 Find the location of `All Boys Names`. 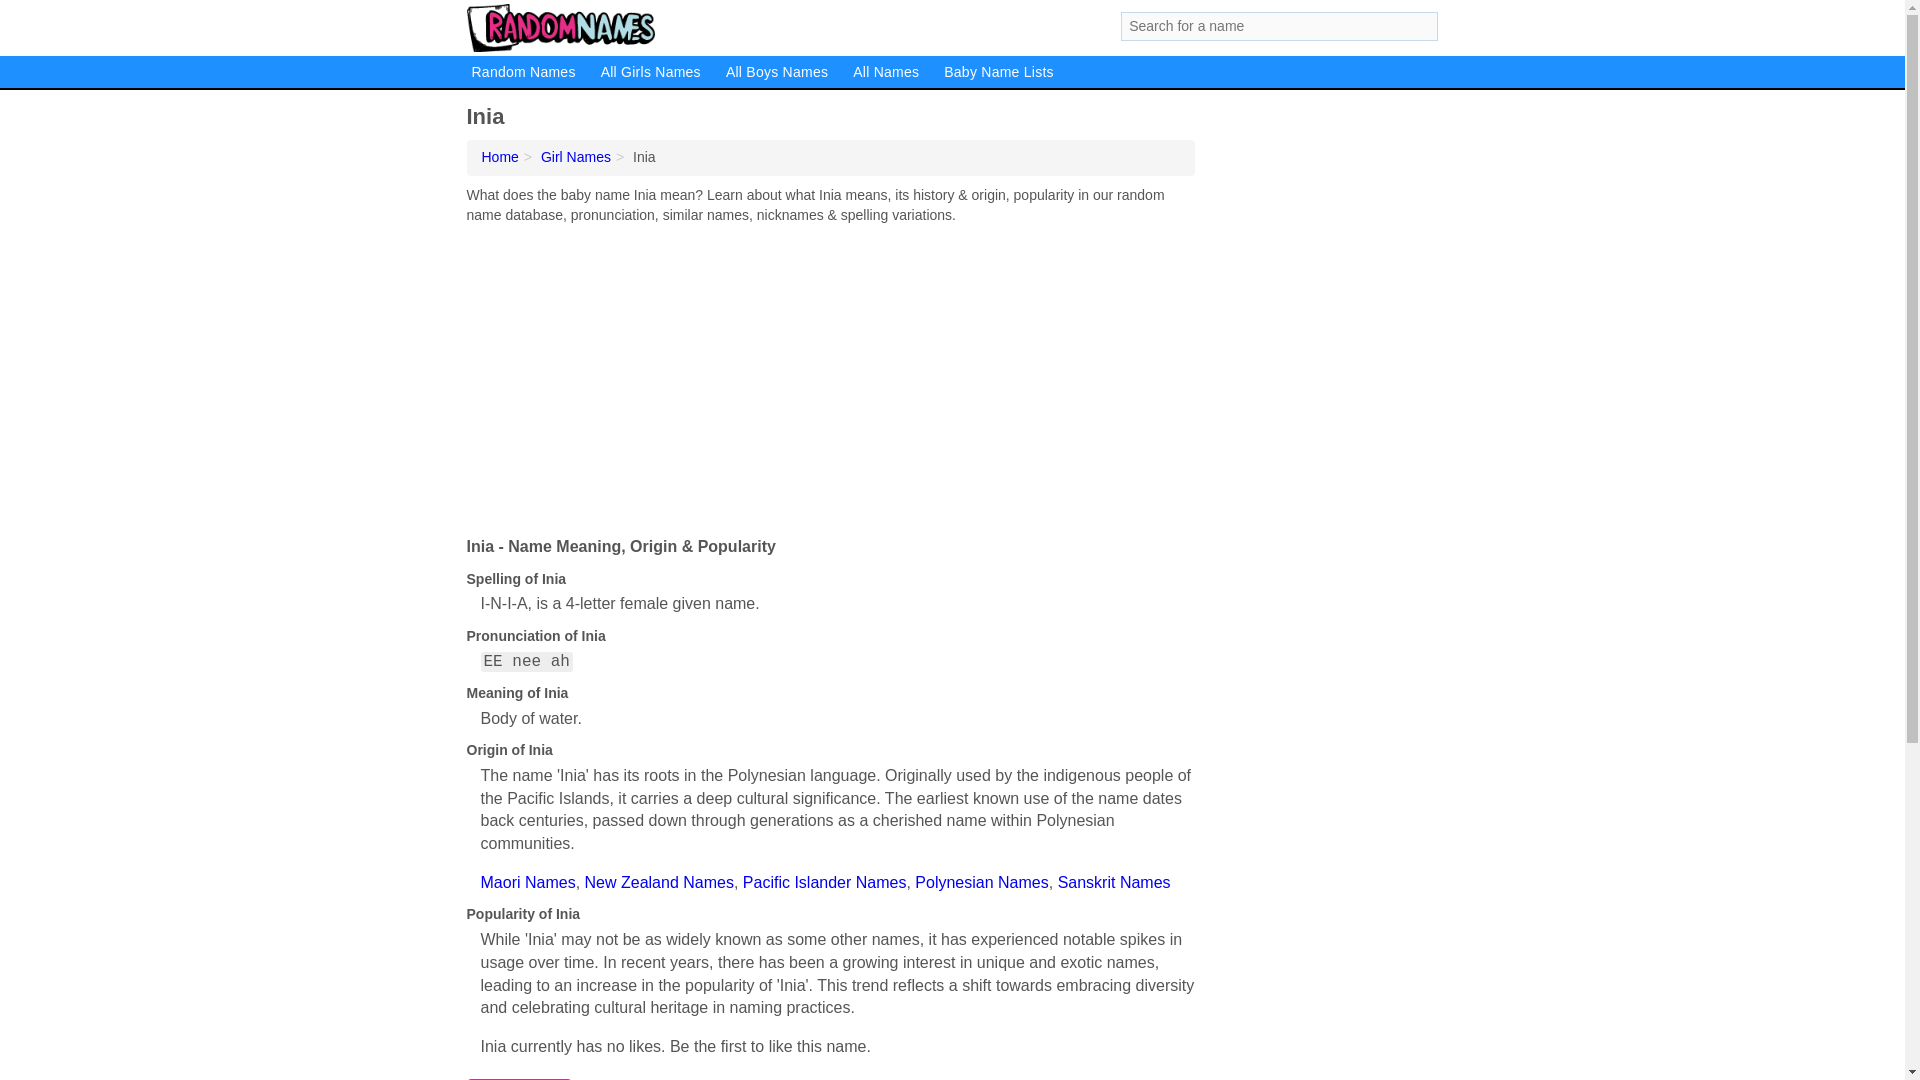

All Boys Names is located at coordinates (776, 72).